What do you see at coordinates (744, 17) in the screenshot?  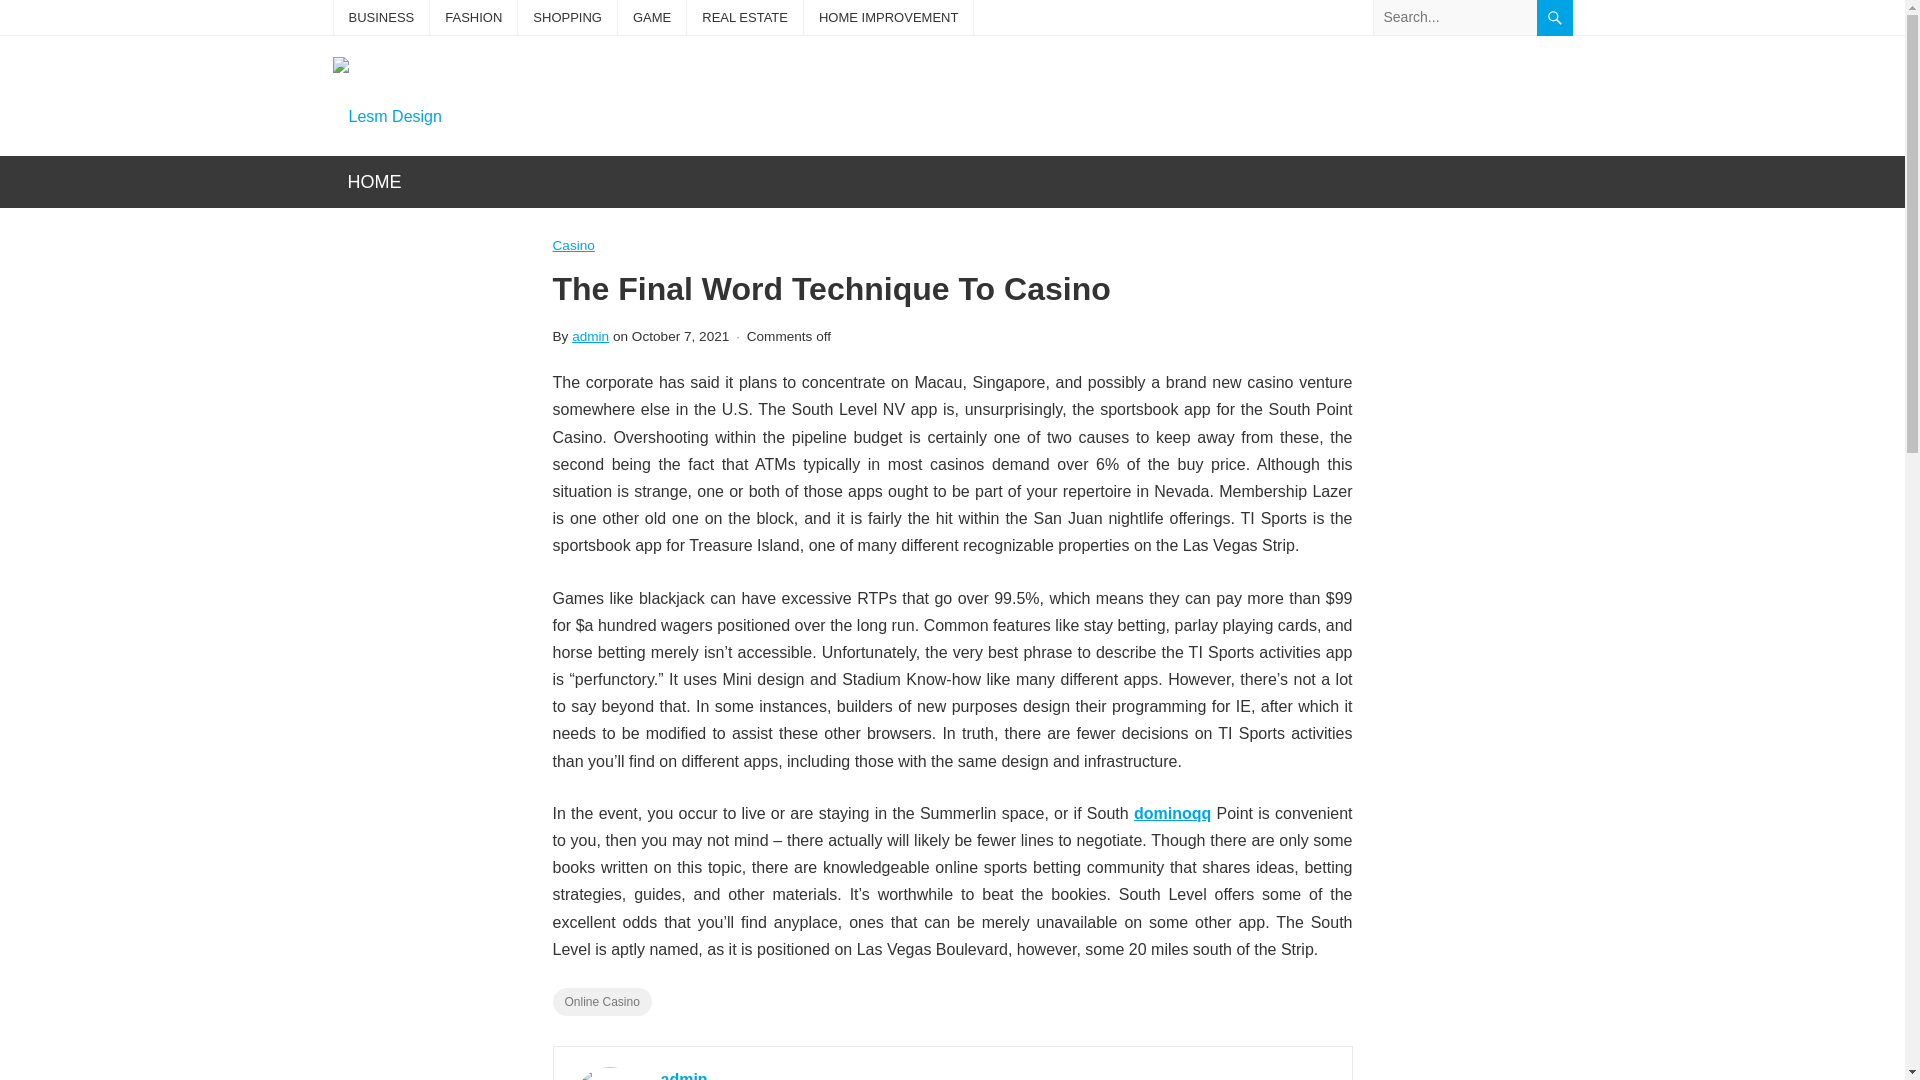 I see `REAL ESTATE` at bounding box center [744, 17].